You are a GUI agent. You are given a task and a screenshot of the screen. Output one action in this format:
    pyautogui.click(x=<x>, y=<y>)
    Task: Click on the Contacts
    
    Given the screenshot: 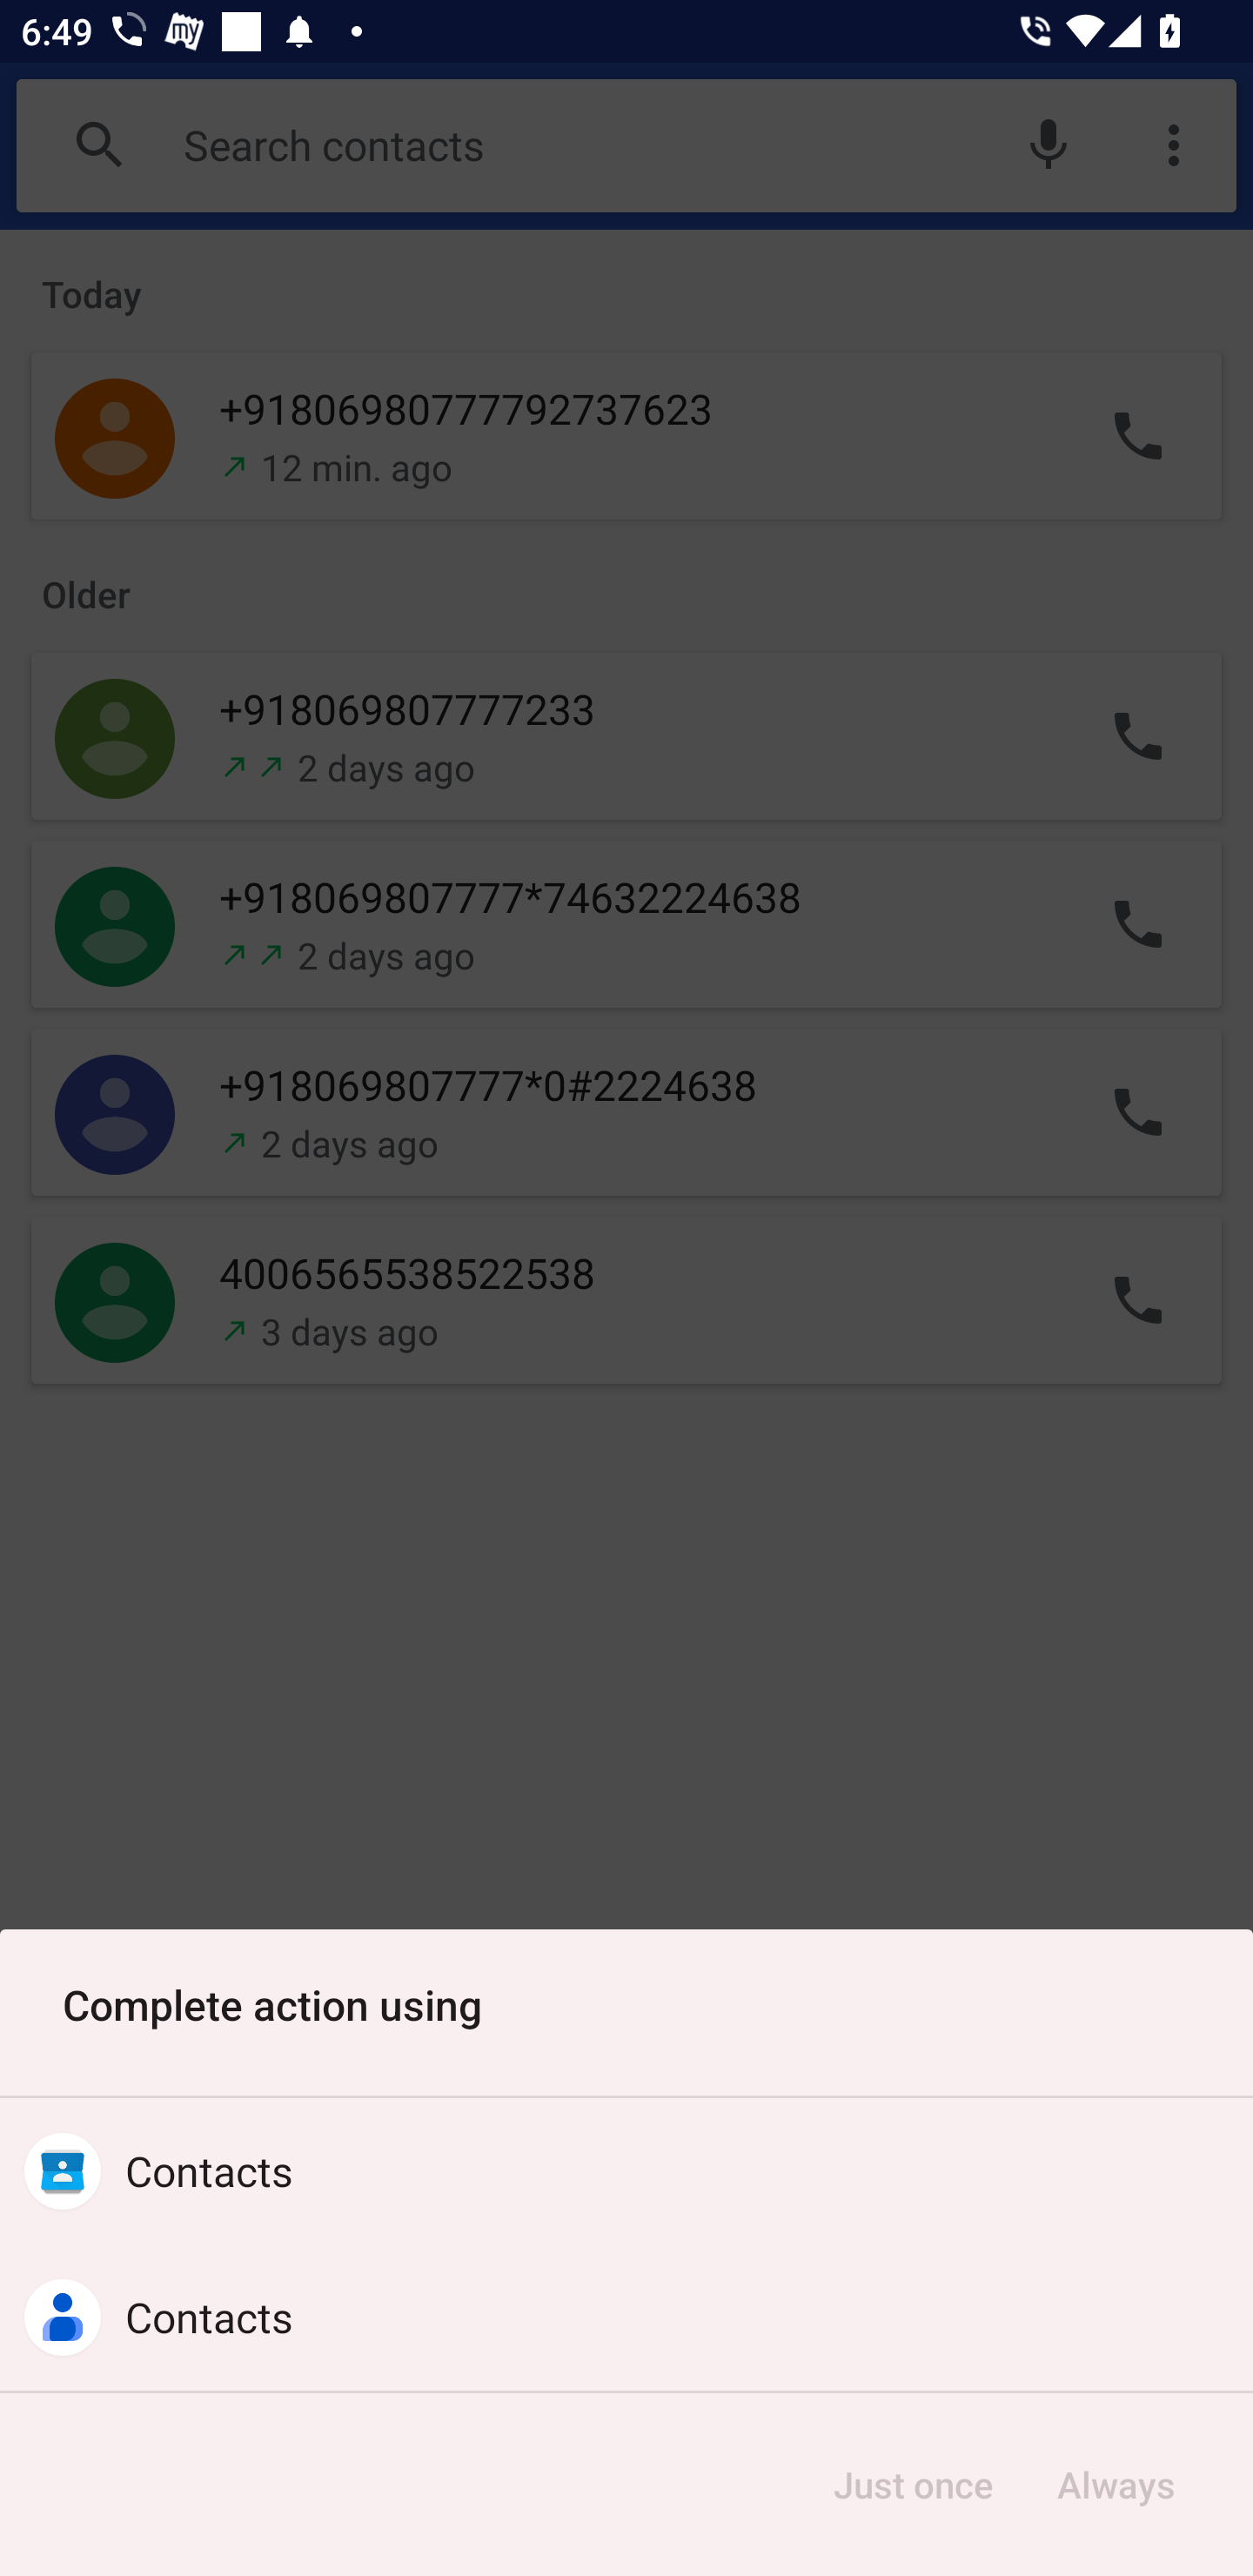 What is the action you would take?
    pyautogui.click(x=626, y=2317)
    